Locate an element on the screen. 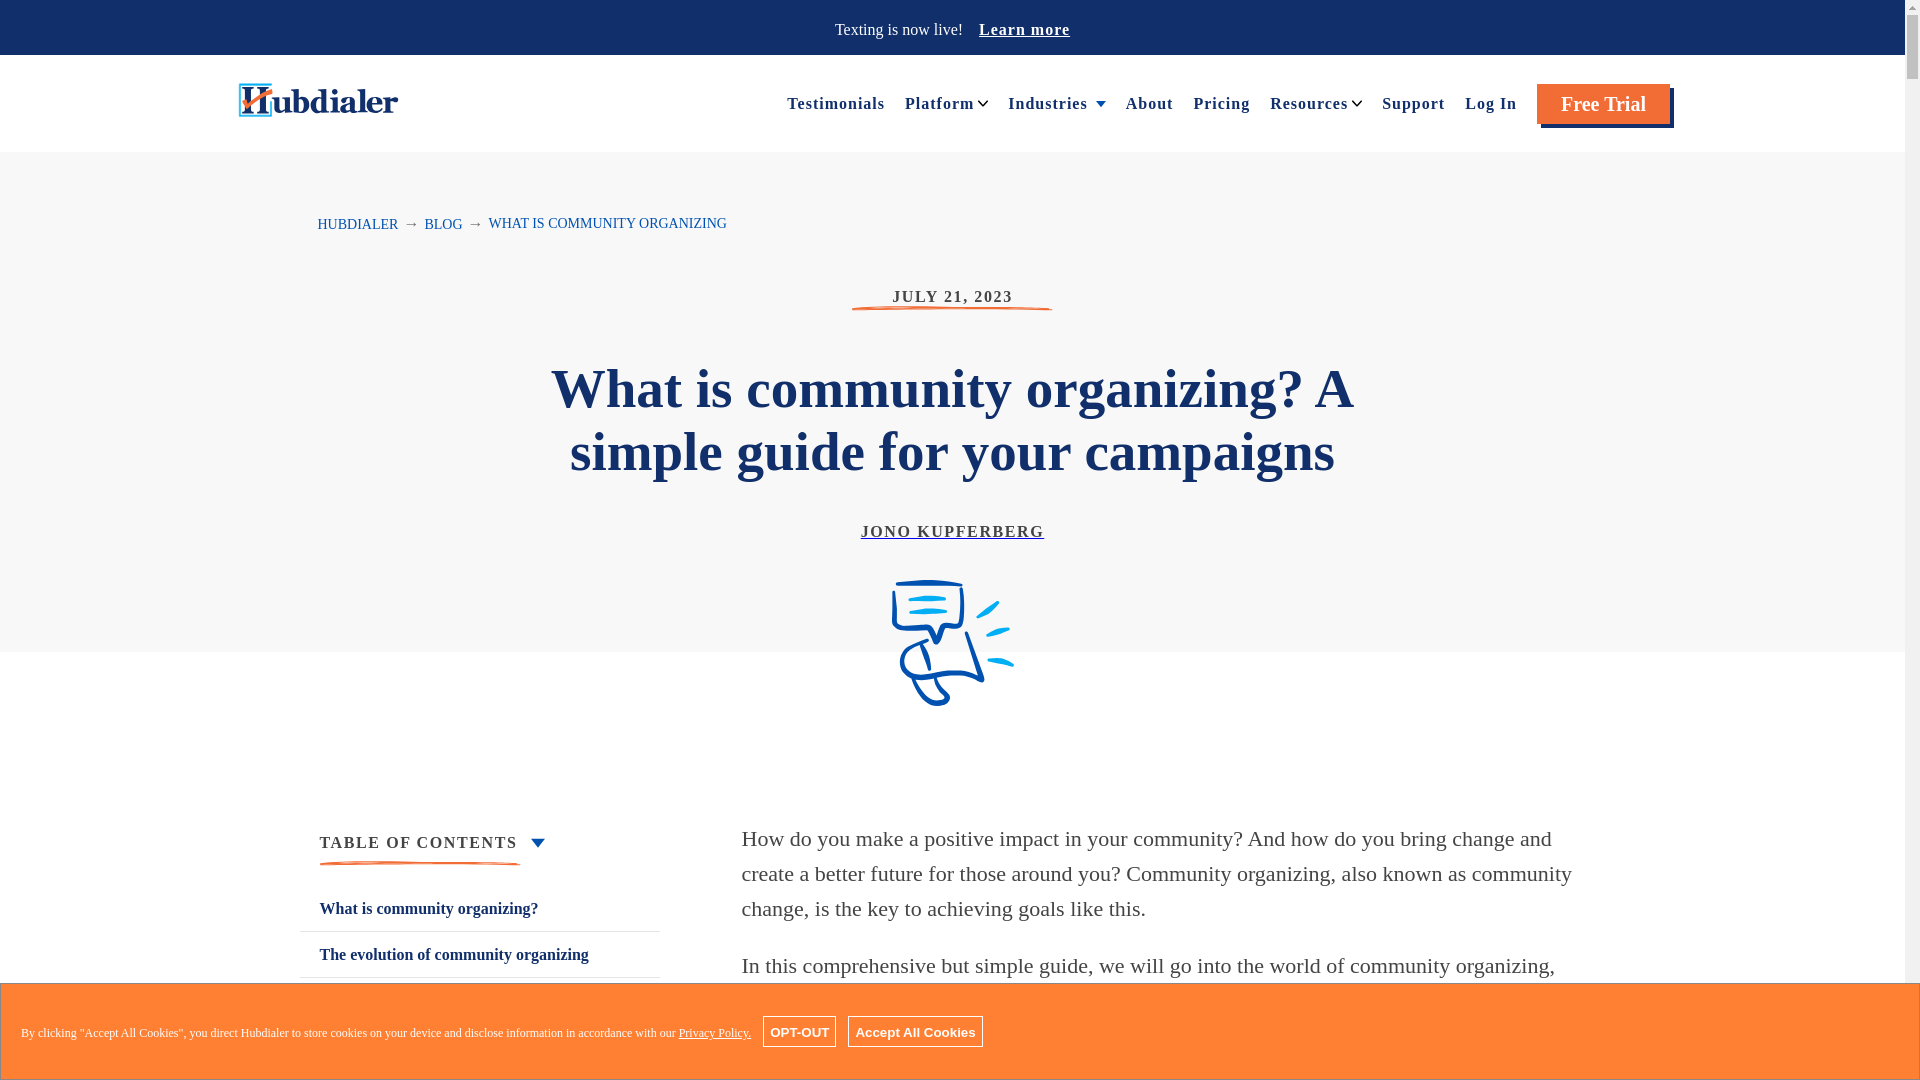 Image resolution: width=1920 pixels, height=1080 pixels. What is the first step in community organizing? is located at coordinates (480, 1012).